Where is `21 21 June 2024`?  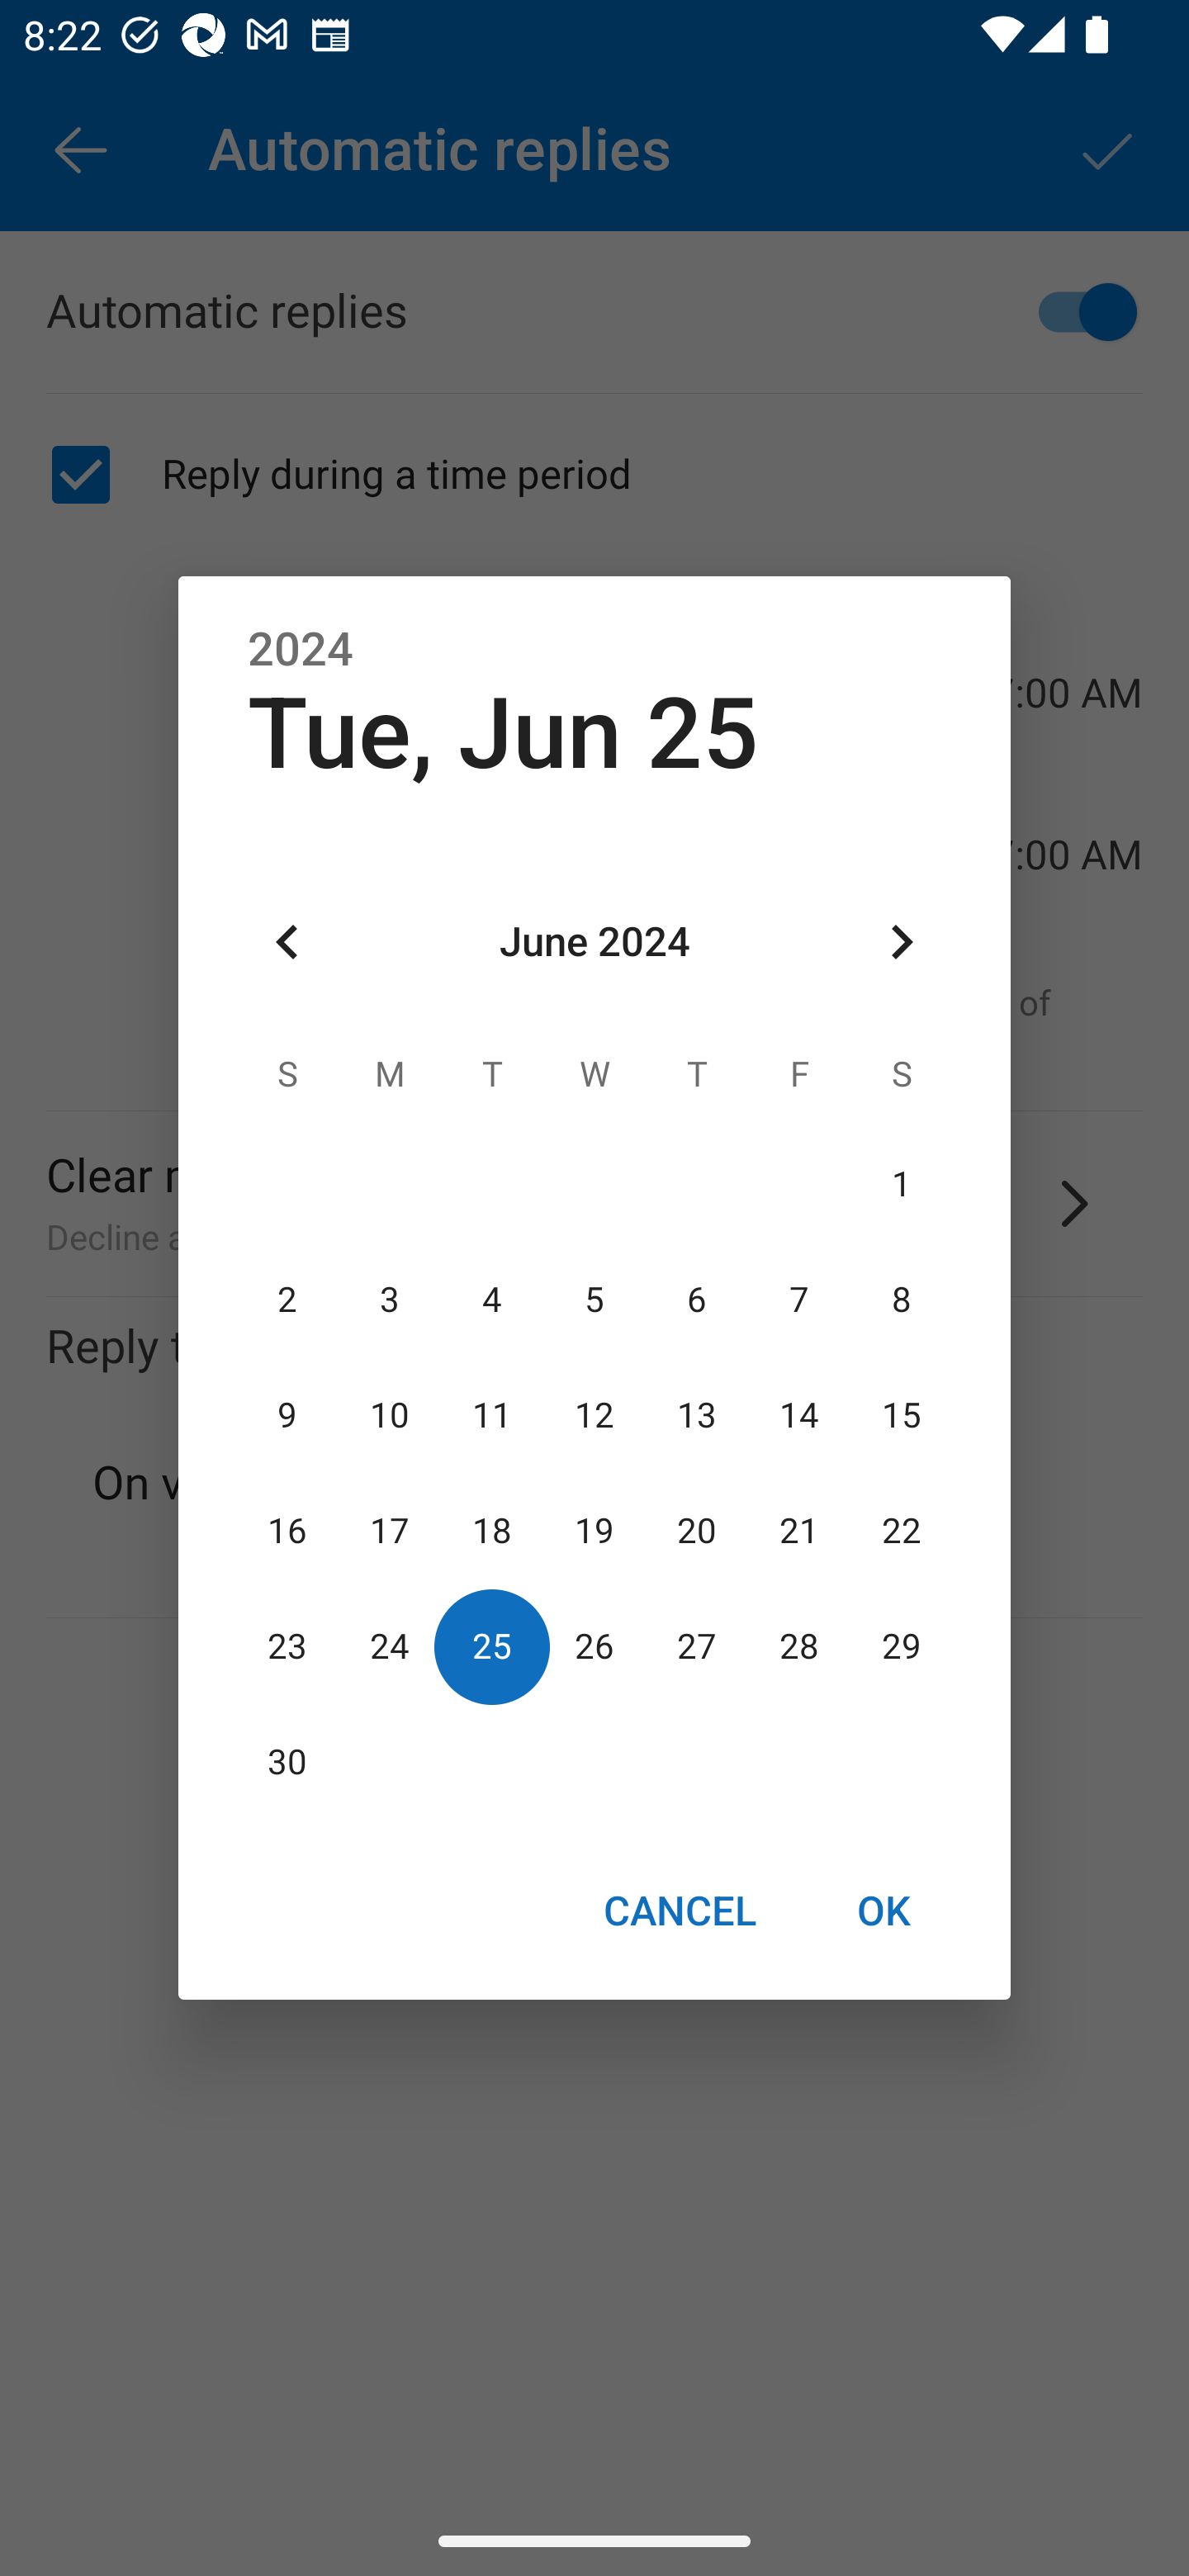
21 21 June 2024 is located at coordinates (798, 1531).